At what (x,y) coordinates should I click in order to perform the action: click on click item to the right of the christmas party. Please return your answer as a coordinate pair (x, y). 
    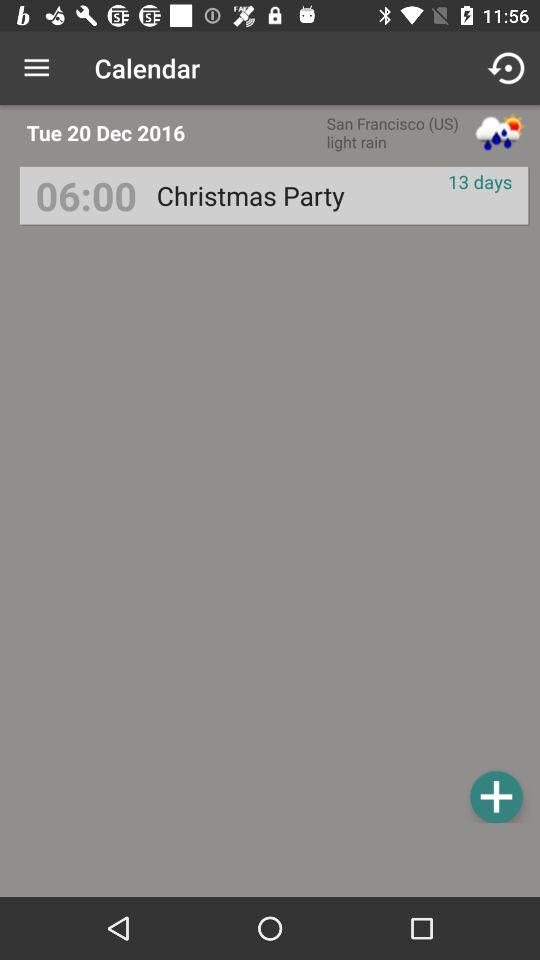
    Looking at the image, I should click on (480, 182).